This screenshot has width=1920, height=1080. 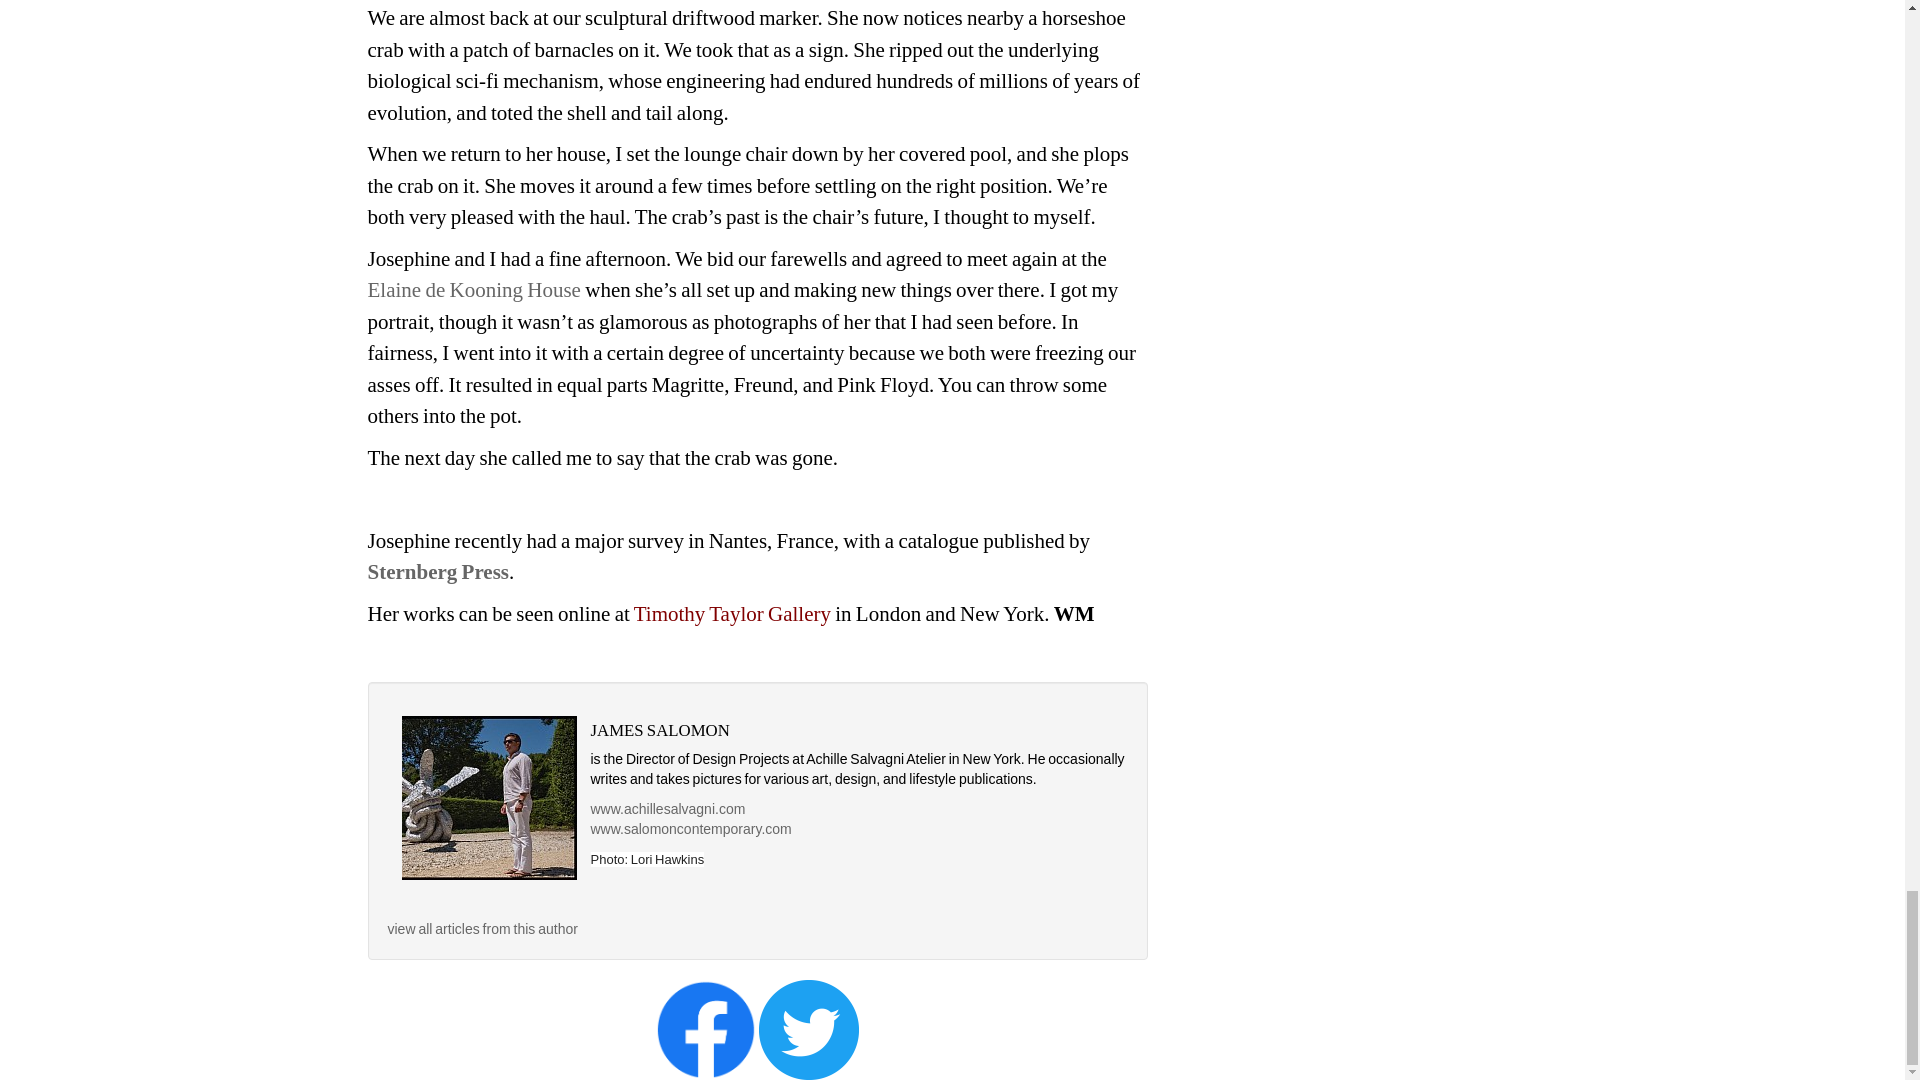 I want to click on Timothy Taylor Gallery, so click(x=732, y=614).